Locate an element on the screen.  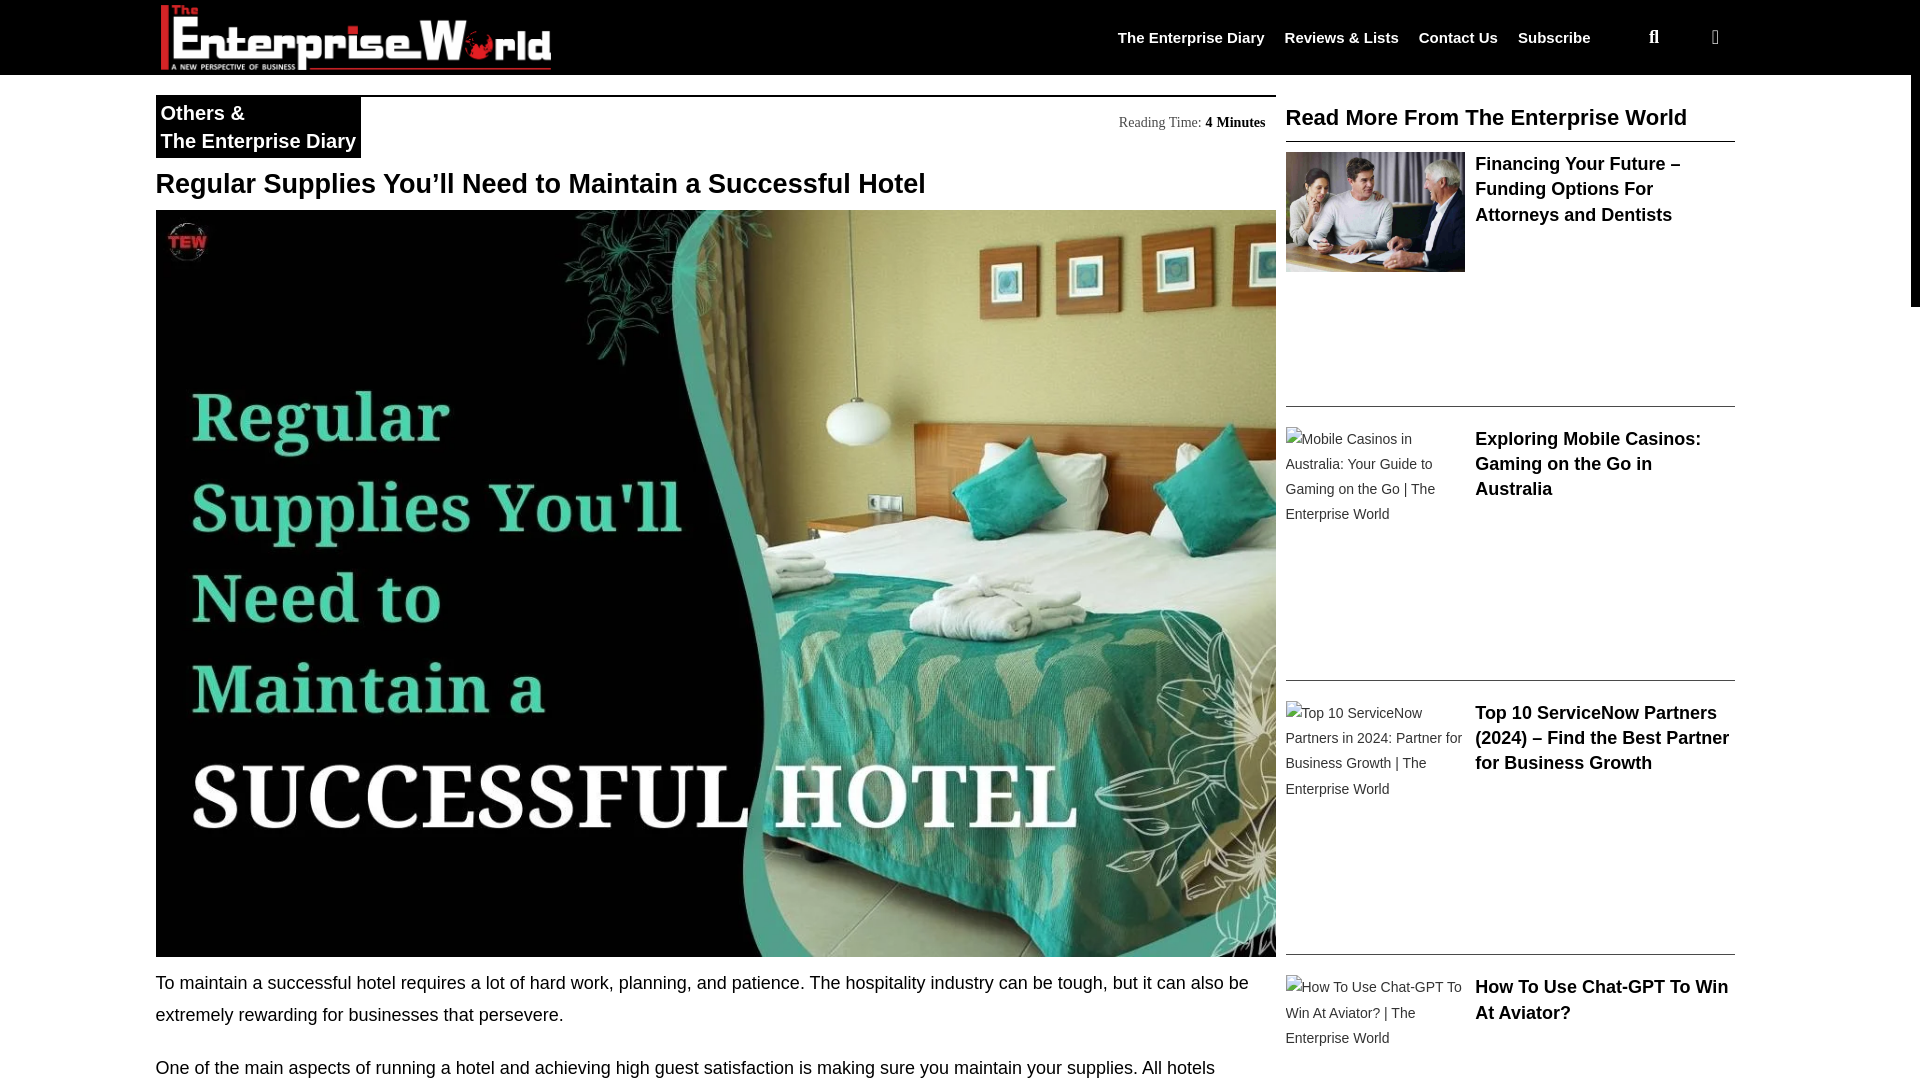
How To Use Chat-GPT To Win At Aviator? is located at coordinates (1601, 999).